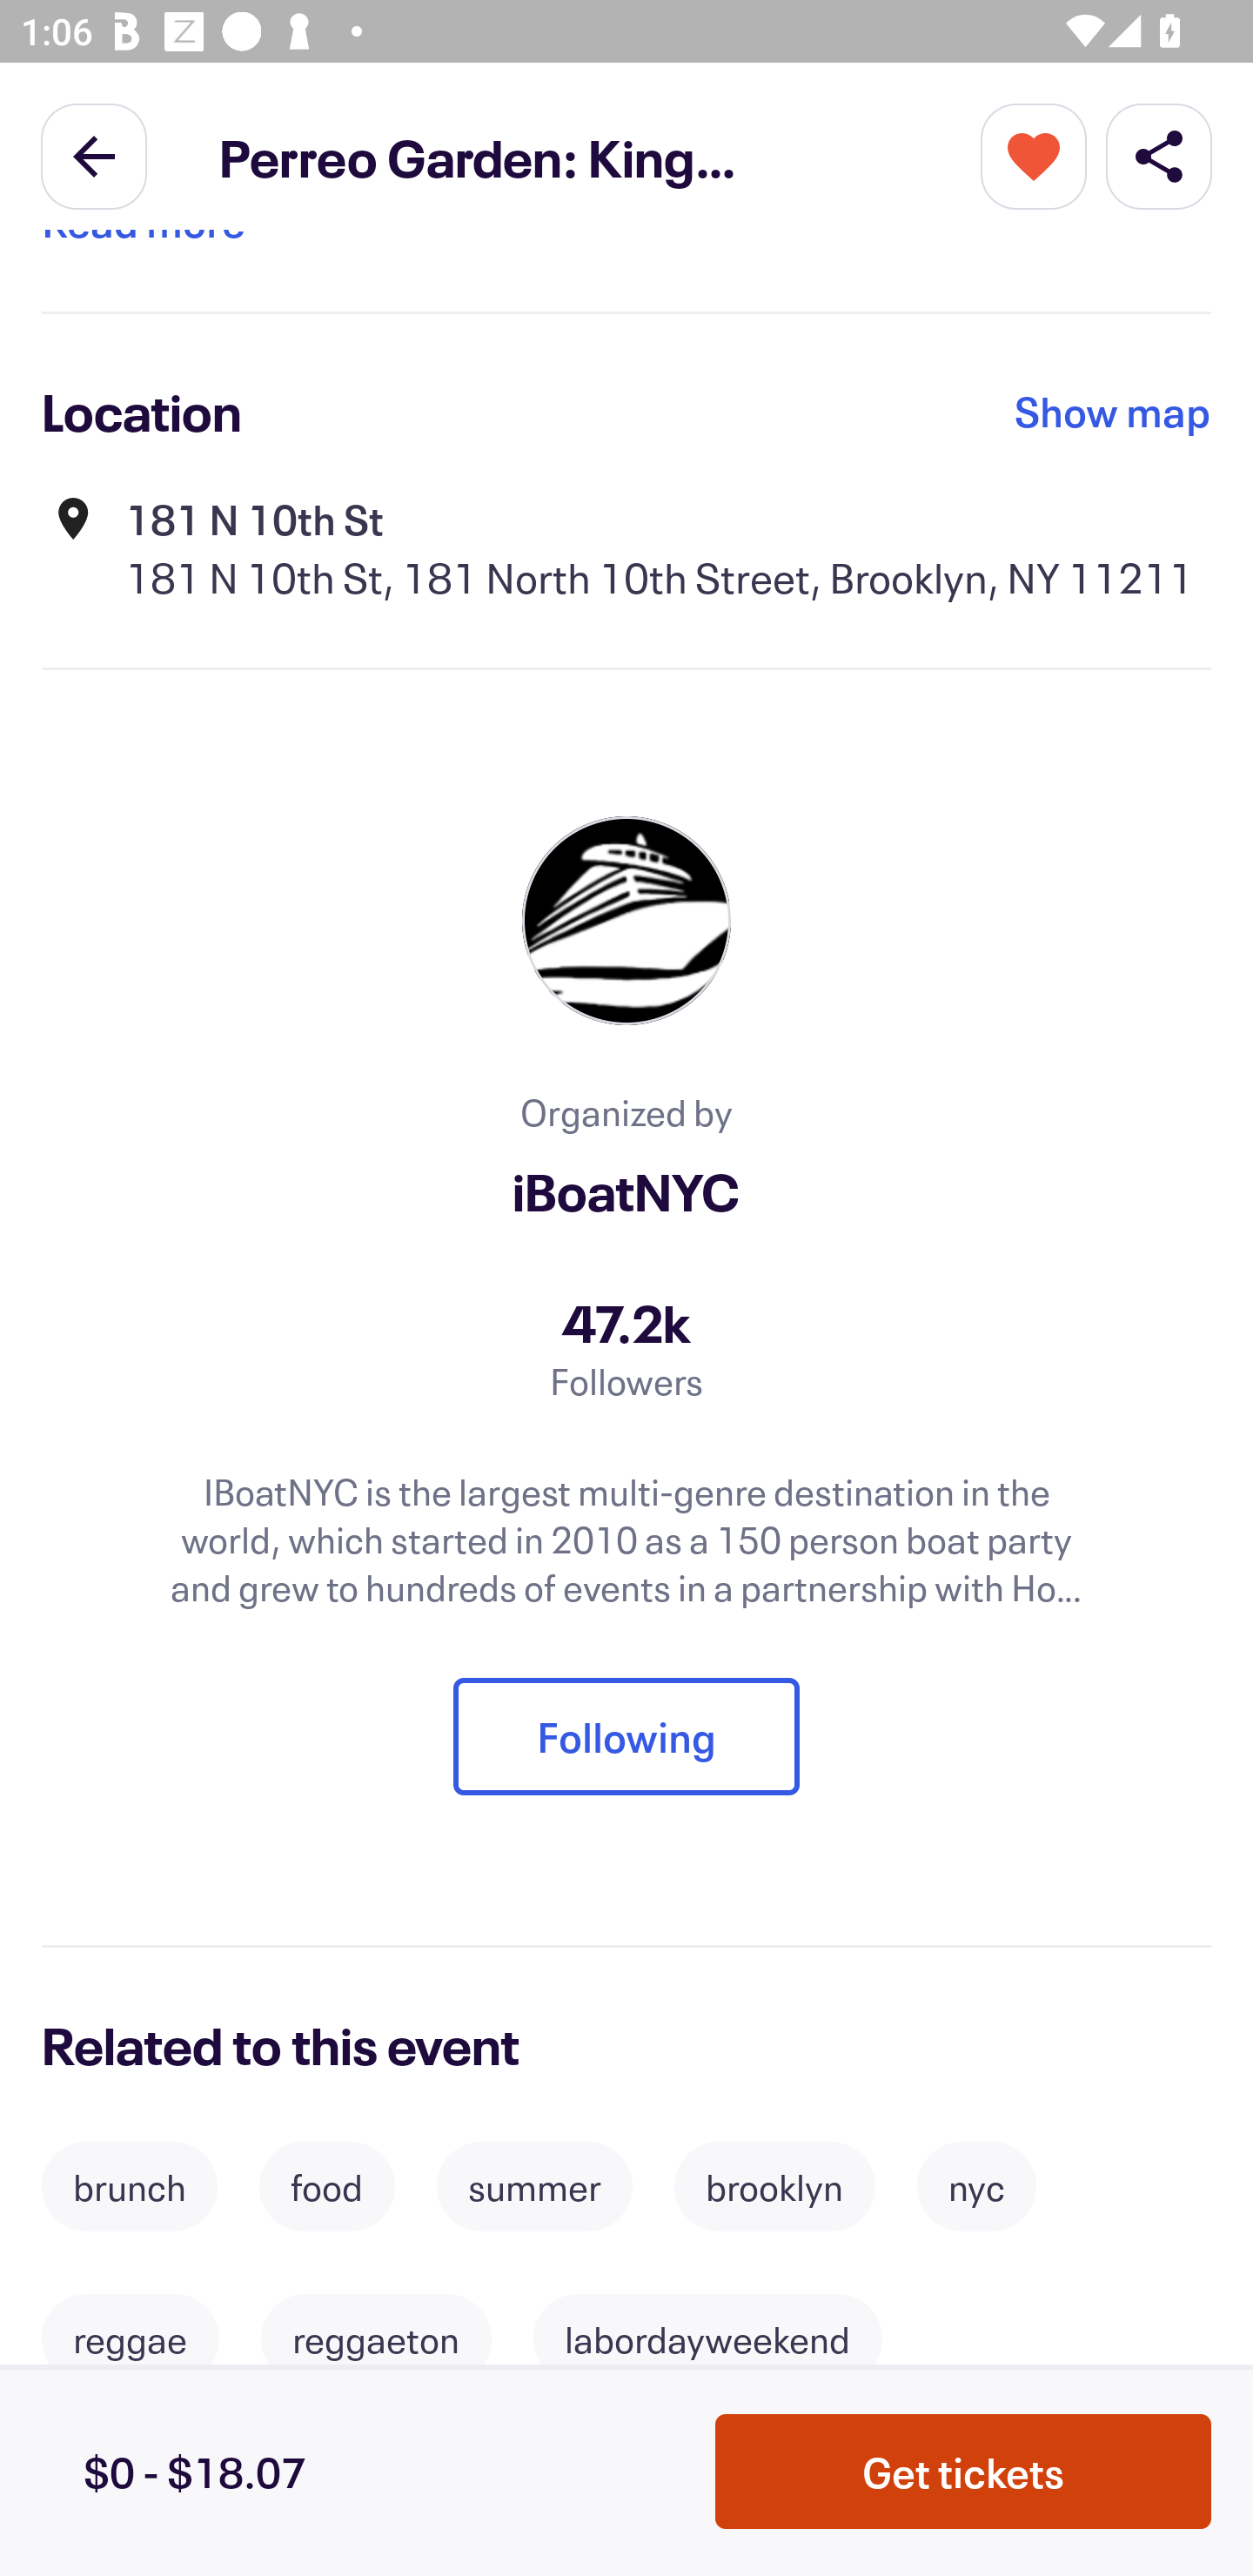 This screenshot has height=2576, width=1253. I want to click on reggaeton, so click(376, 2338).